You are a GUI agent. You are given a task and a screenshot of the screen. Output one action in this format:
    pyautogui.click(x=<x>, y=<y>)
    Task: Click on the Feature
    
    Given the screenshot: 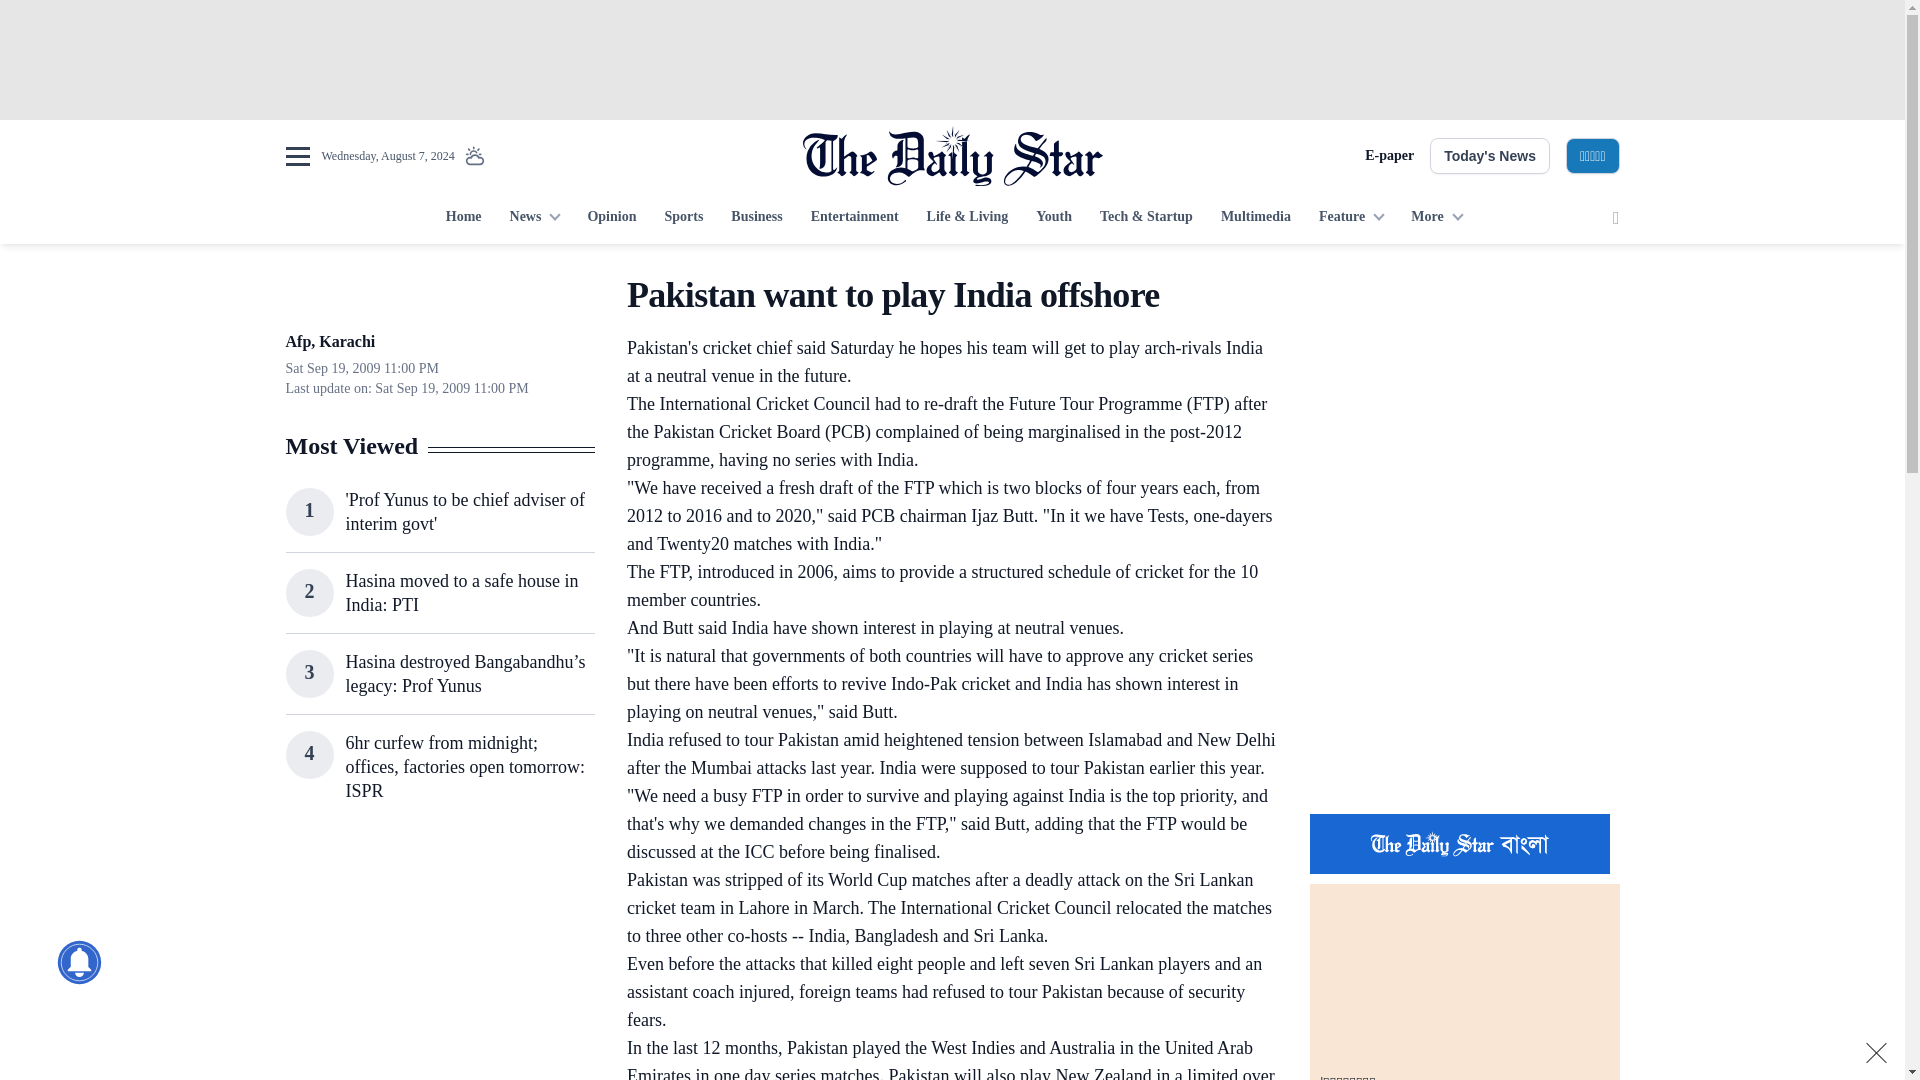 What is the action you would take?
    pyautogui.click(x=1351, y=218)
    